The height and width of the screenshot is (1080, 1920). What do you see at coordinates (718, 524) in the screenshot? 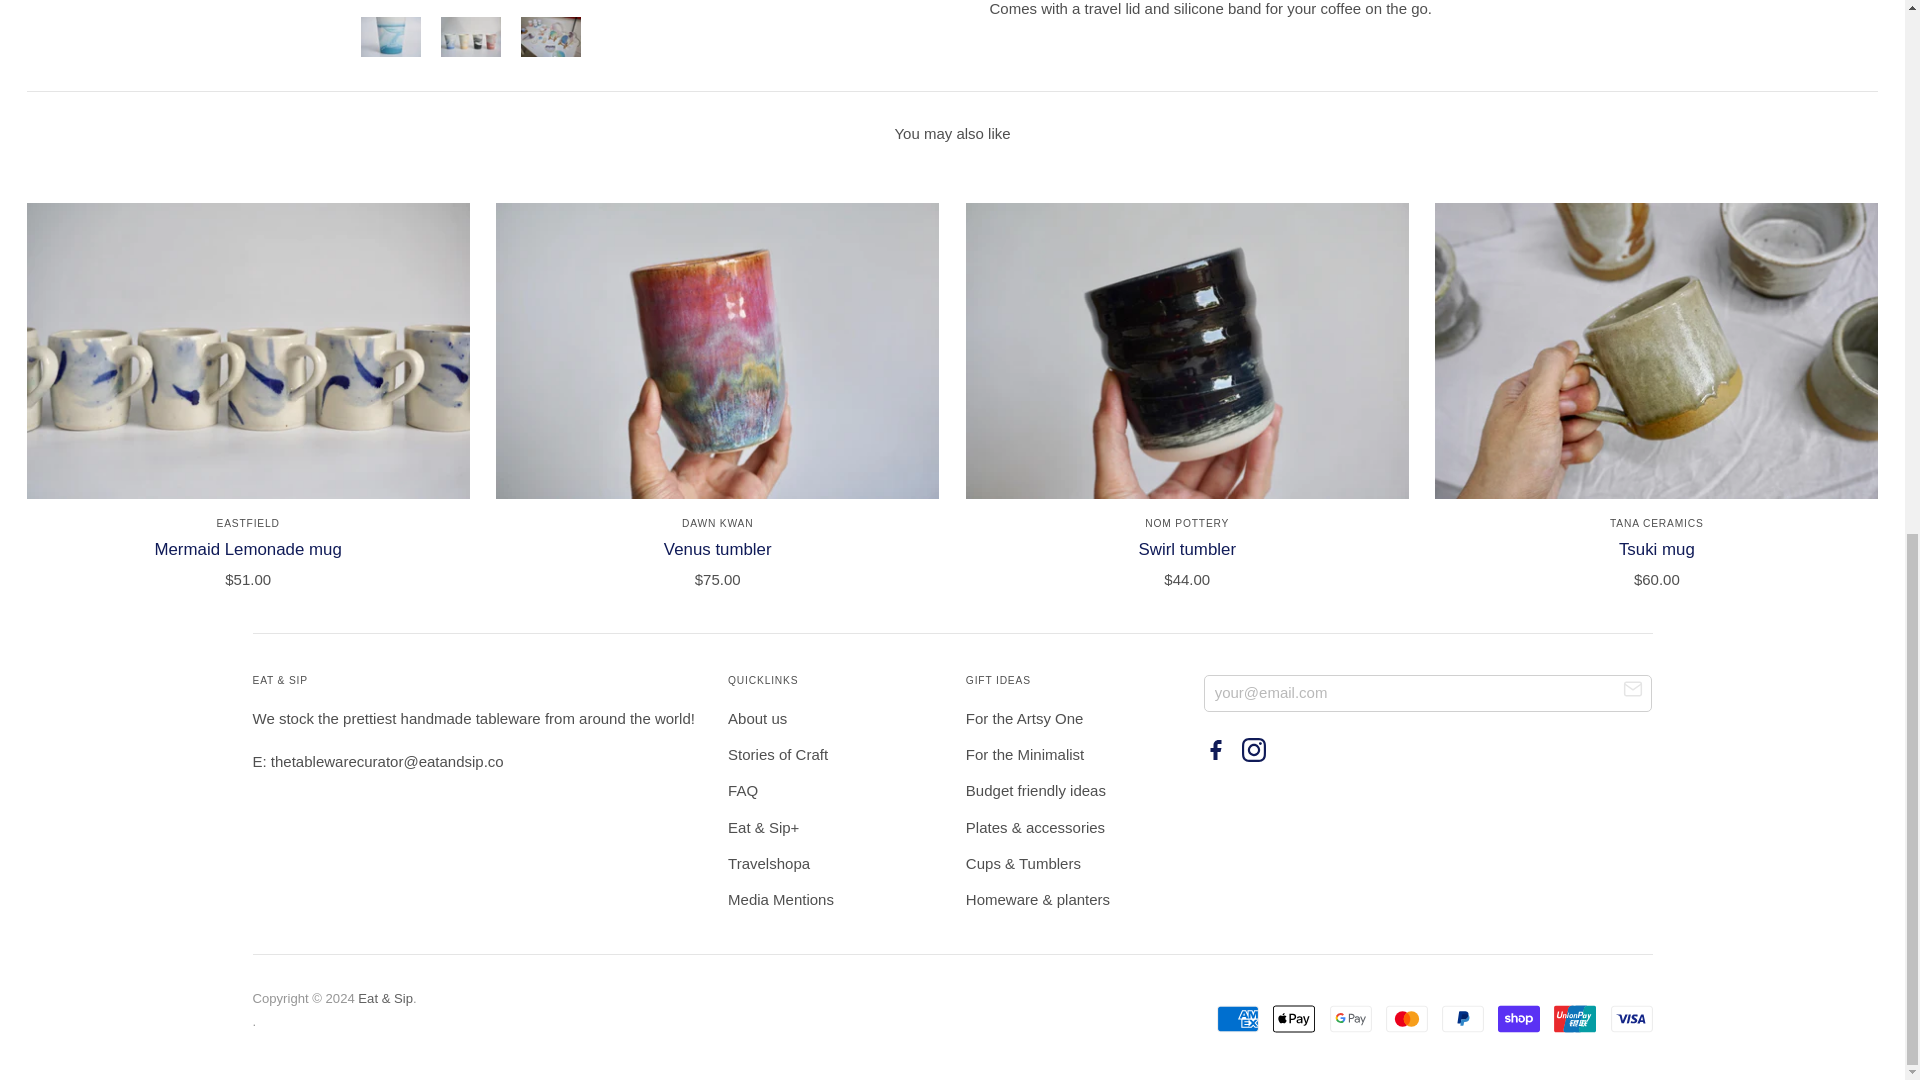
I see `Dawn Kwan` at bounding box center [718, 524].